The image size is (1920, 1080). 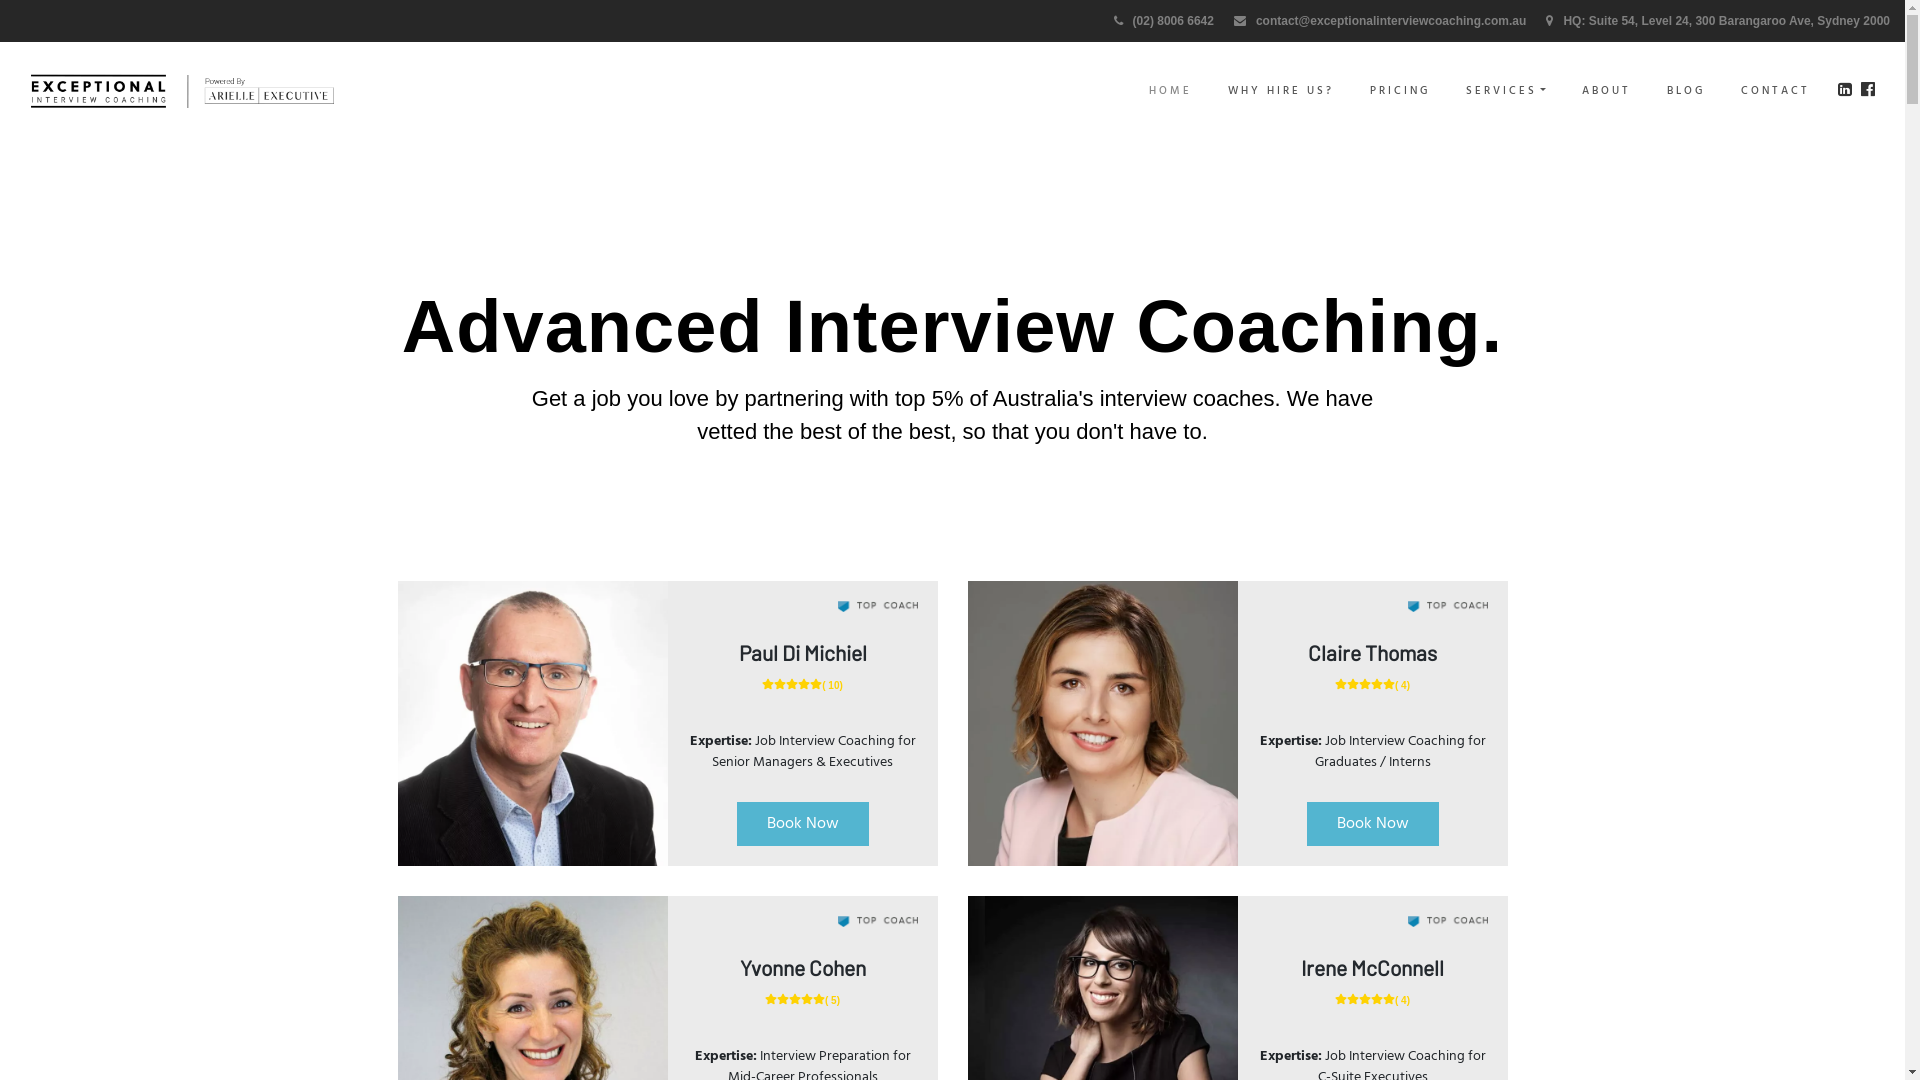 What do you see at coordinates (1164, 21) in the screenshot?
I see `(02) 8006 6642` at bounding box center [1164, 21].